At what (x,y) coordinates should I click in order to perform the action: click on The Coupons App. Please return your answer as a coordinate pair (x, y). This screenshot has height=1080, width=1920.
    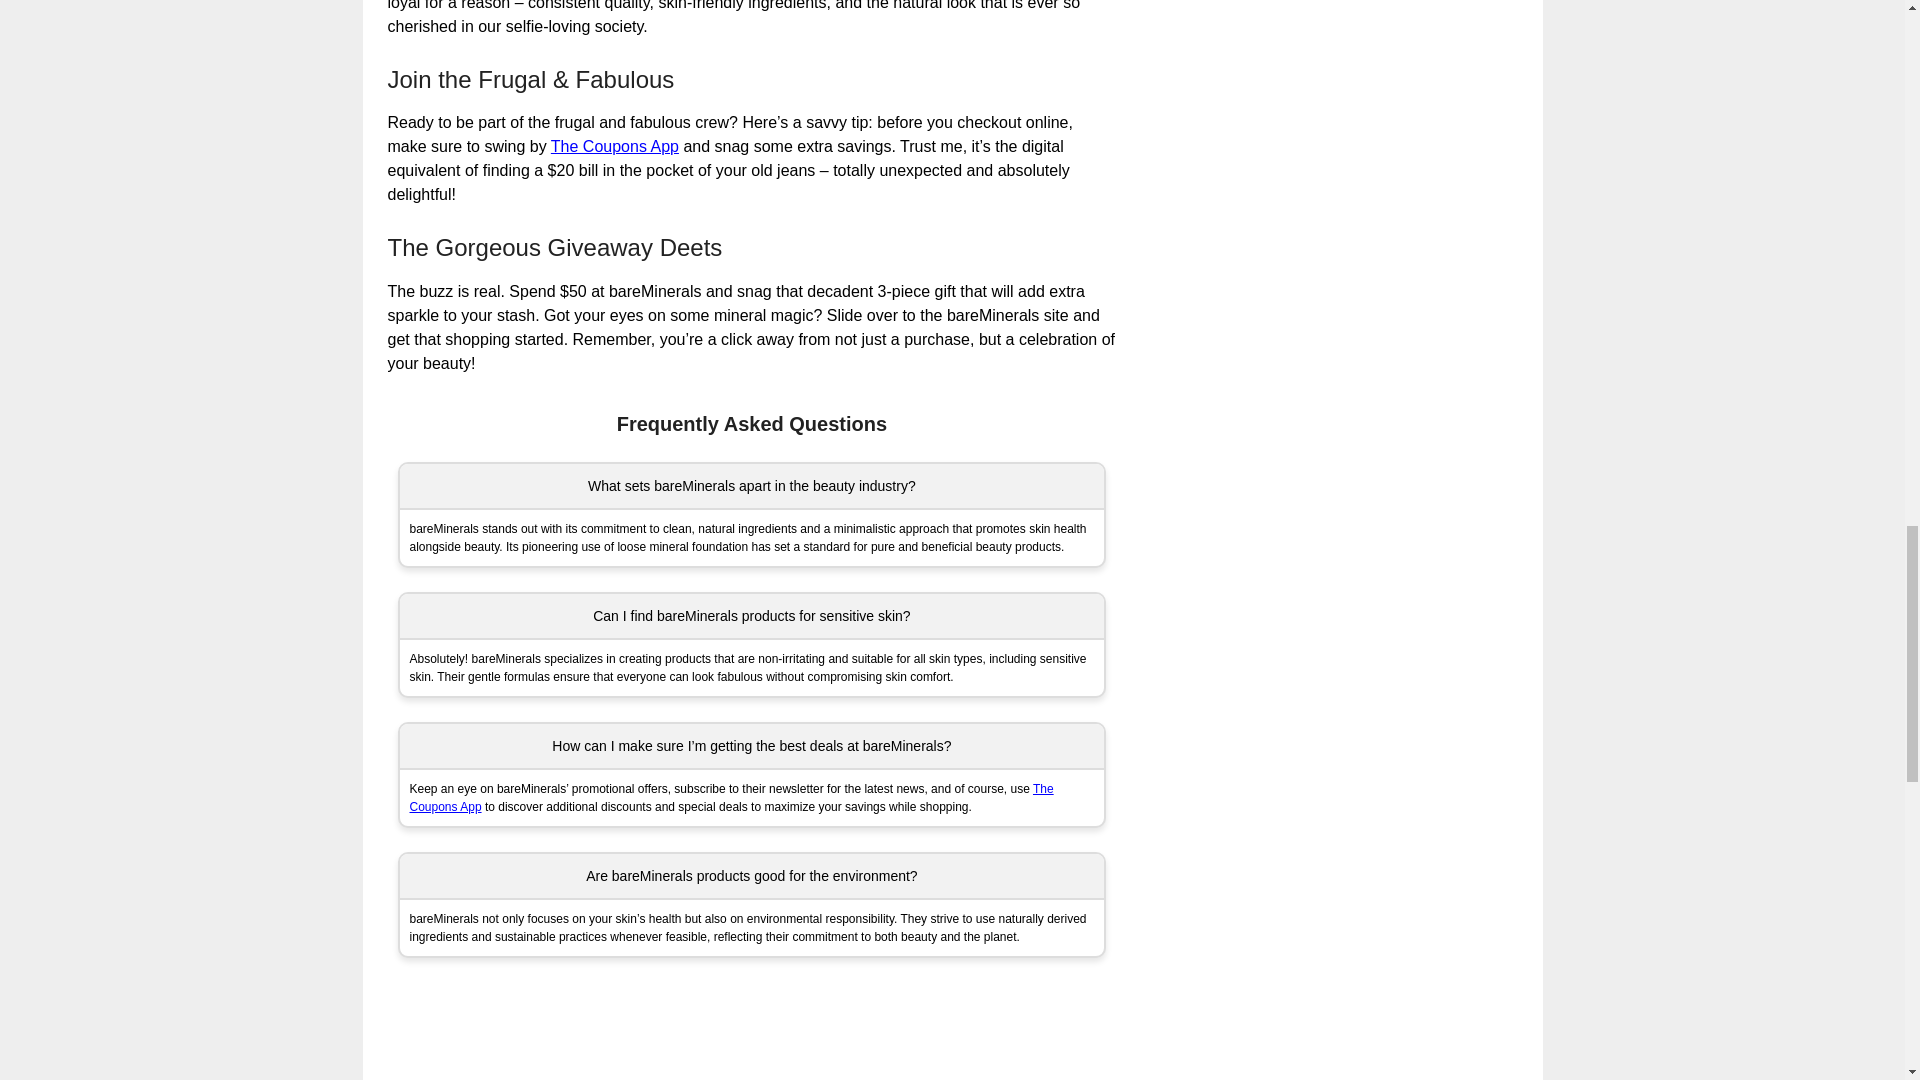
    Looking at the image, I should click on (615, 146).